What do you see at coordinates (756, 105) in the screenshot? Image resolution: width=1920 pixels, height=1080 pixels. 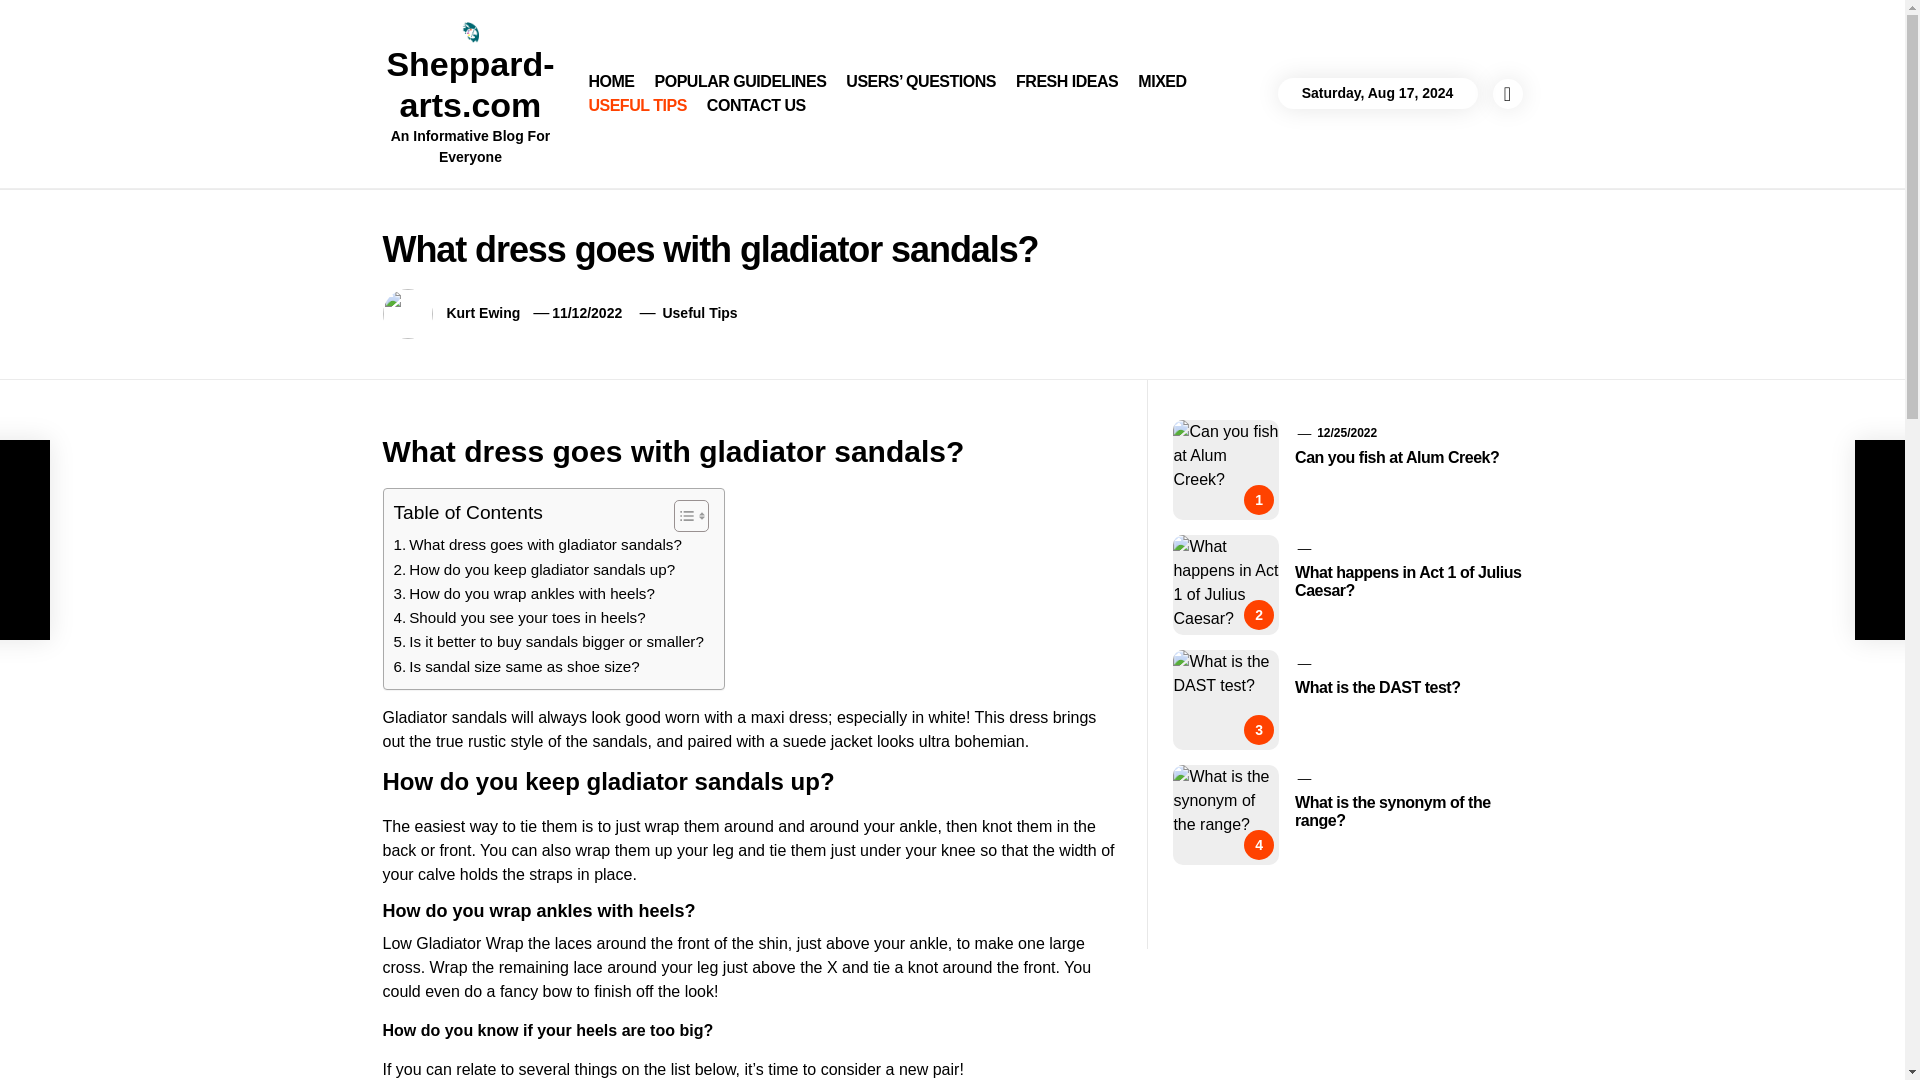 I see `CONTACT US` at bounding box center [756, 105].